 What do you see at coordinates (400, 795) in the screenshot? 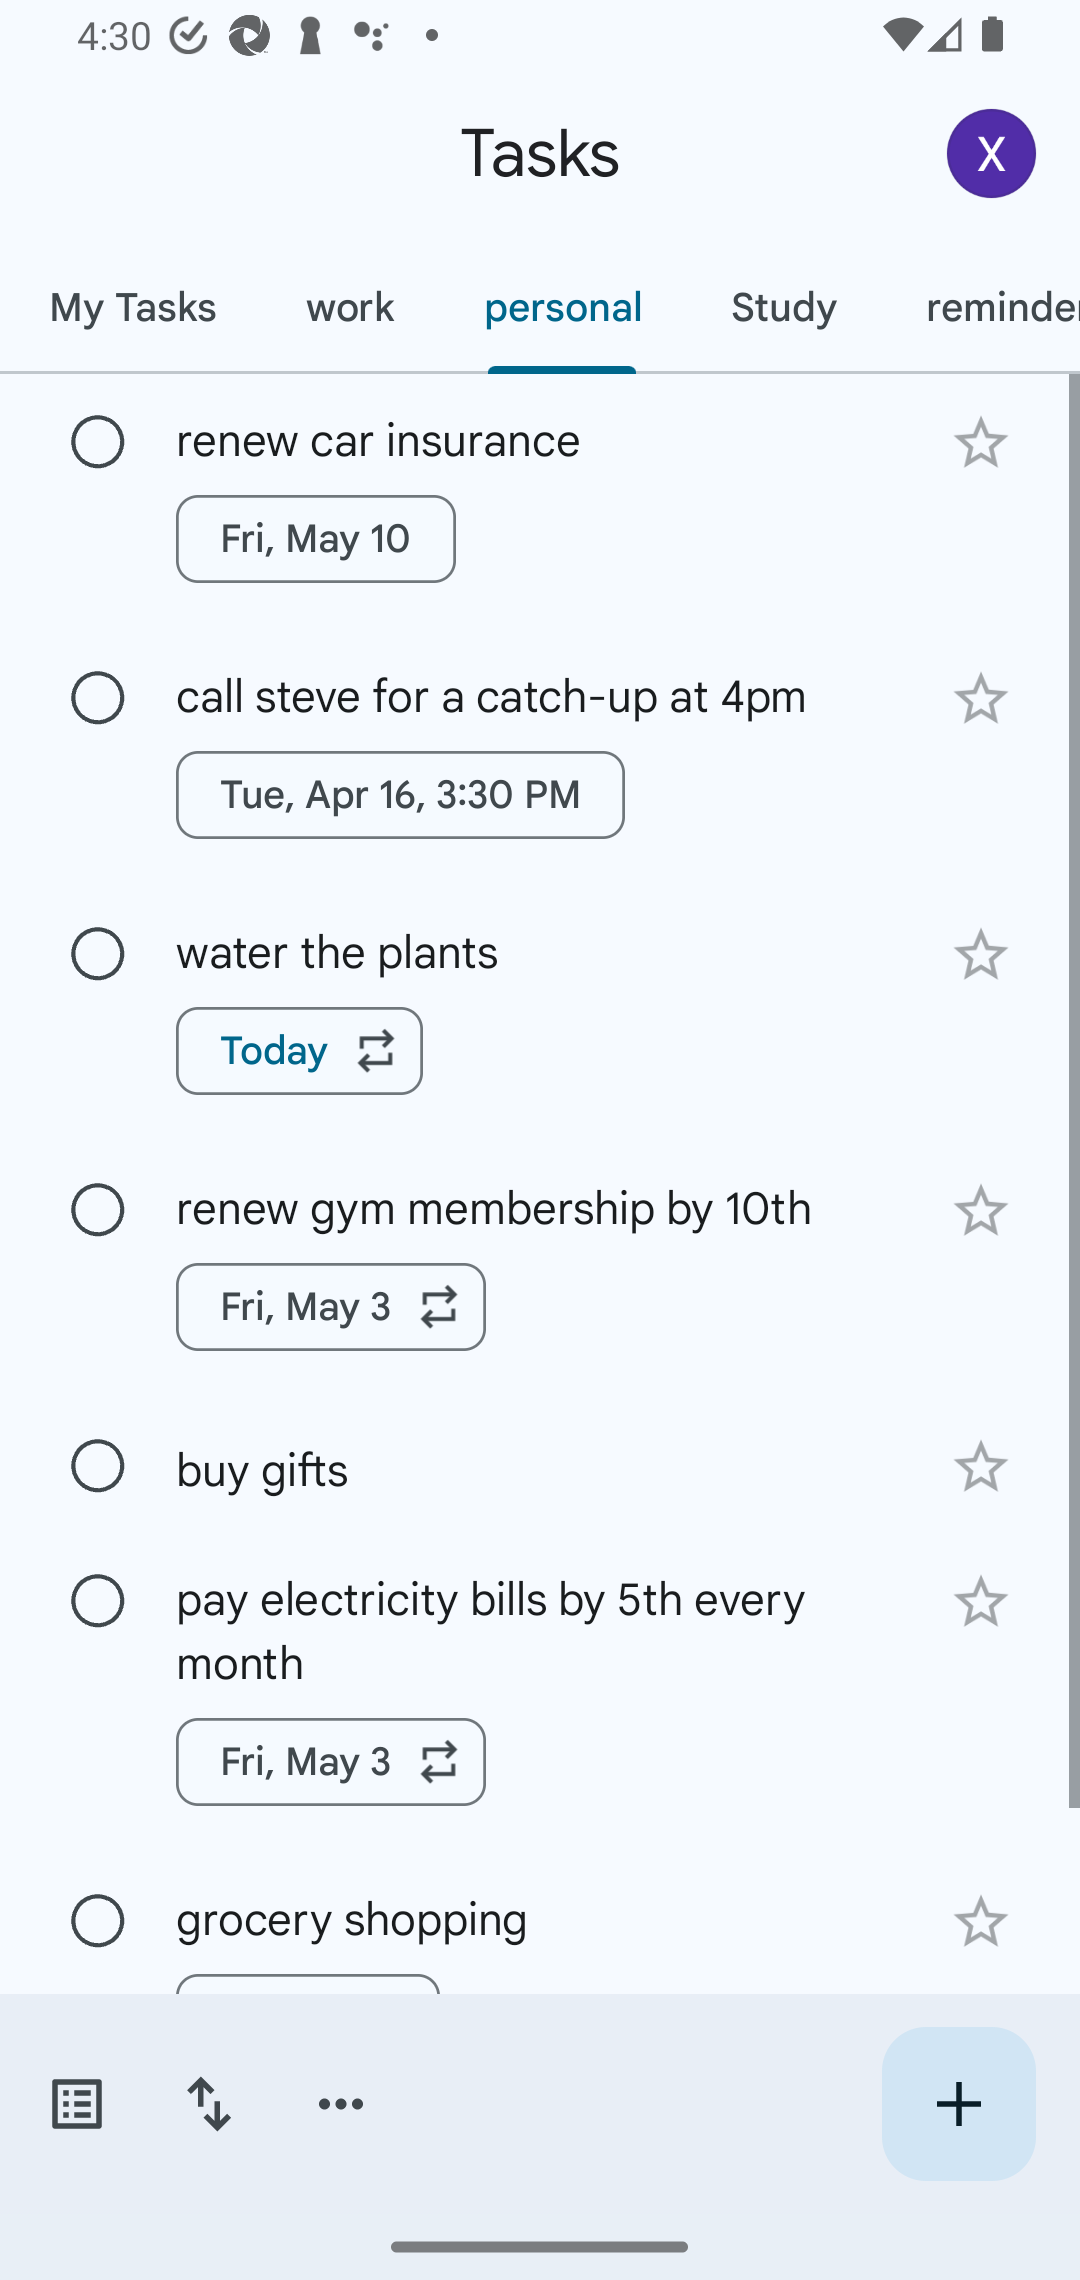
I see `Tue, Apr 16, 3:30 PM` at bounding box center [400, 795].